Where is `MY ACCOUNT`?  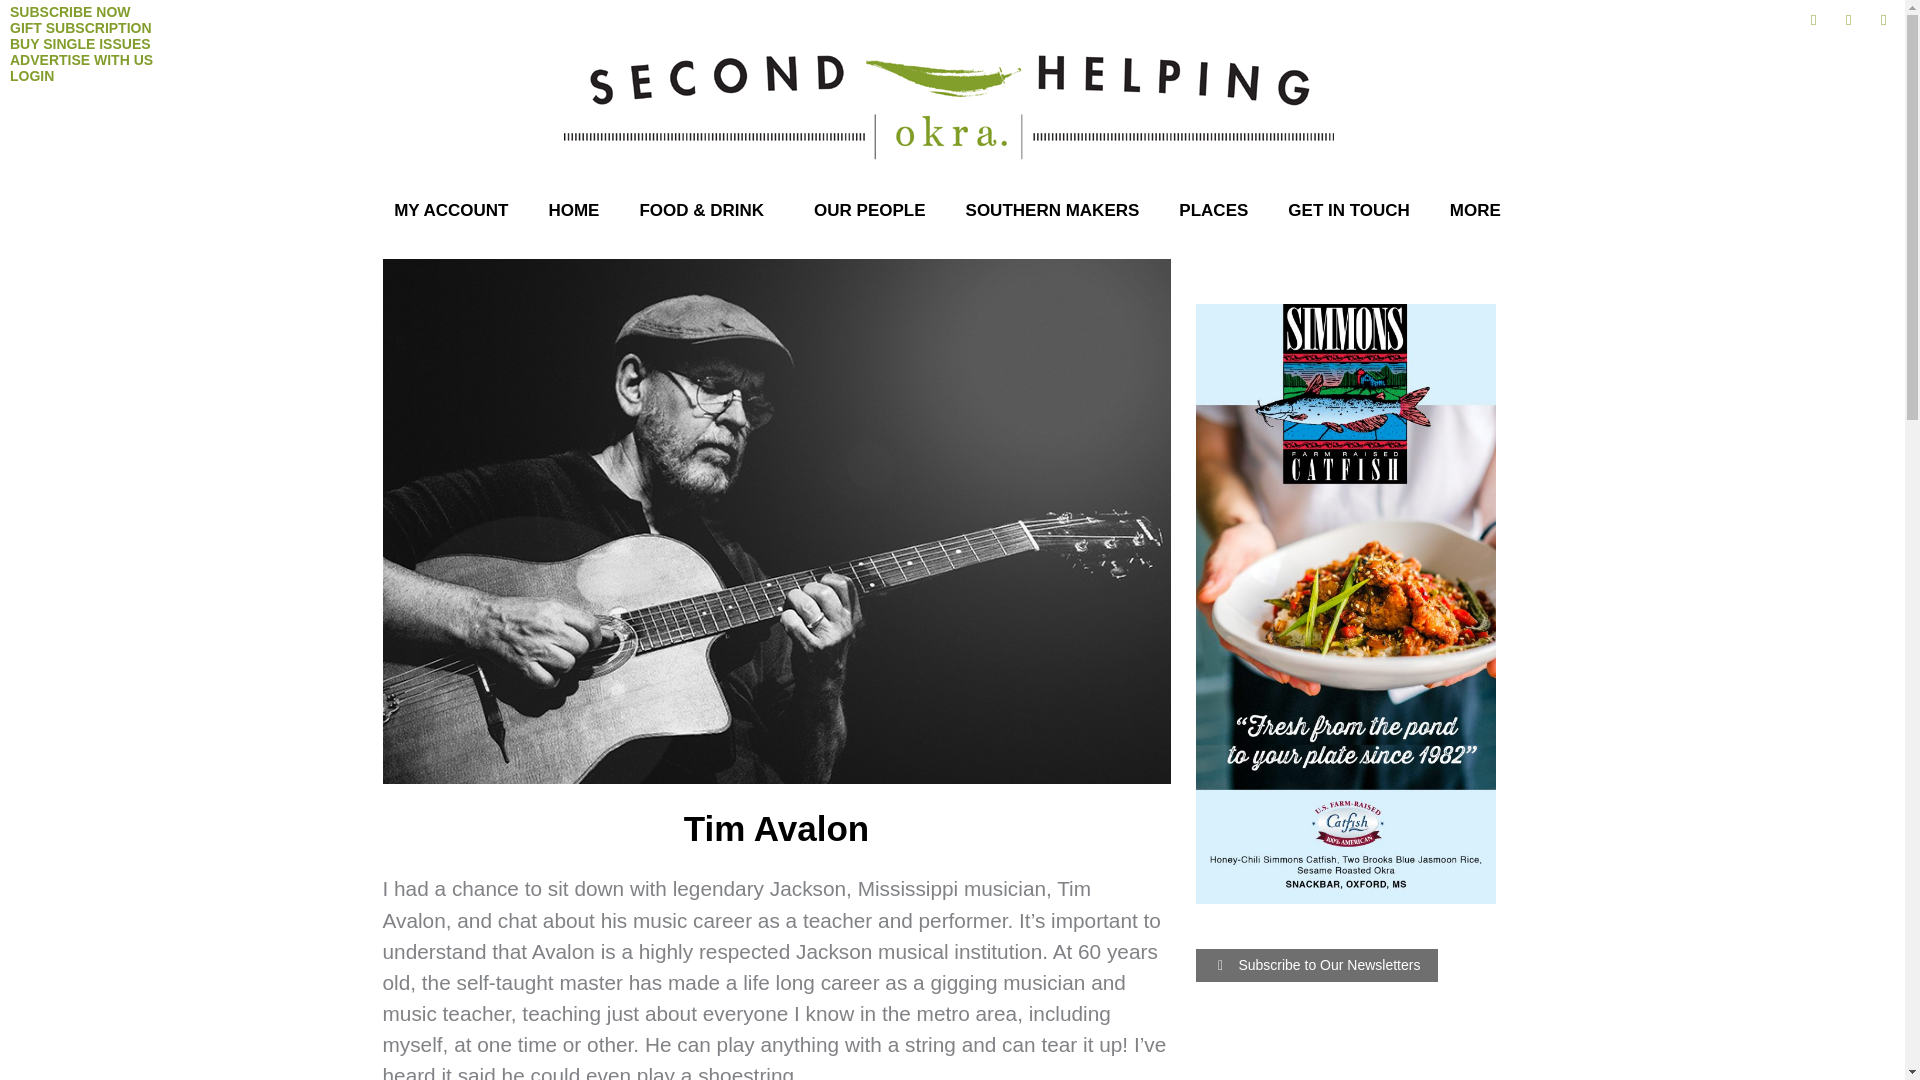
MY ACCOUNT is located at coordinates (451, 210).